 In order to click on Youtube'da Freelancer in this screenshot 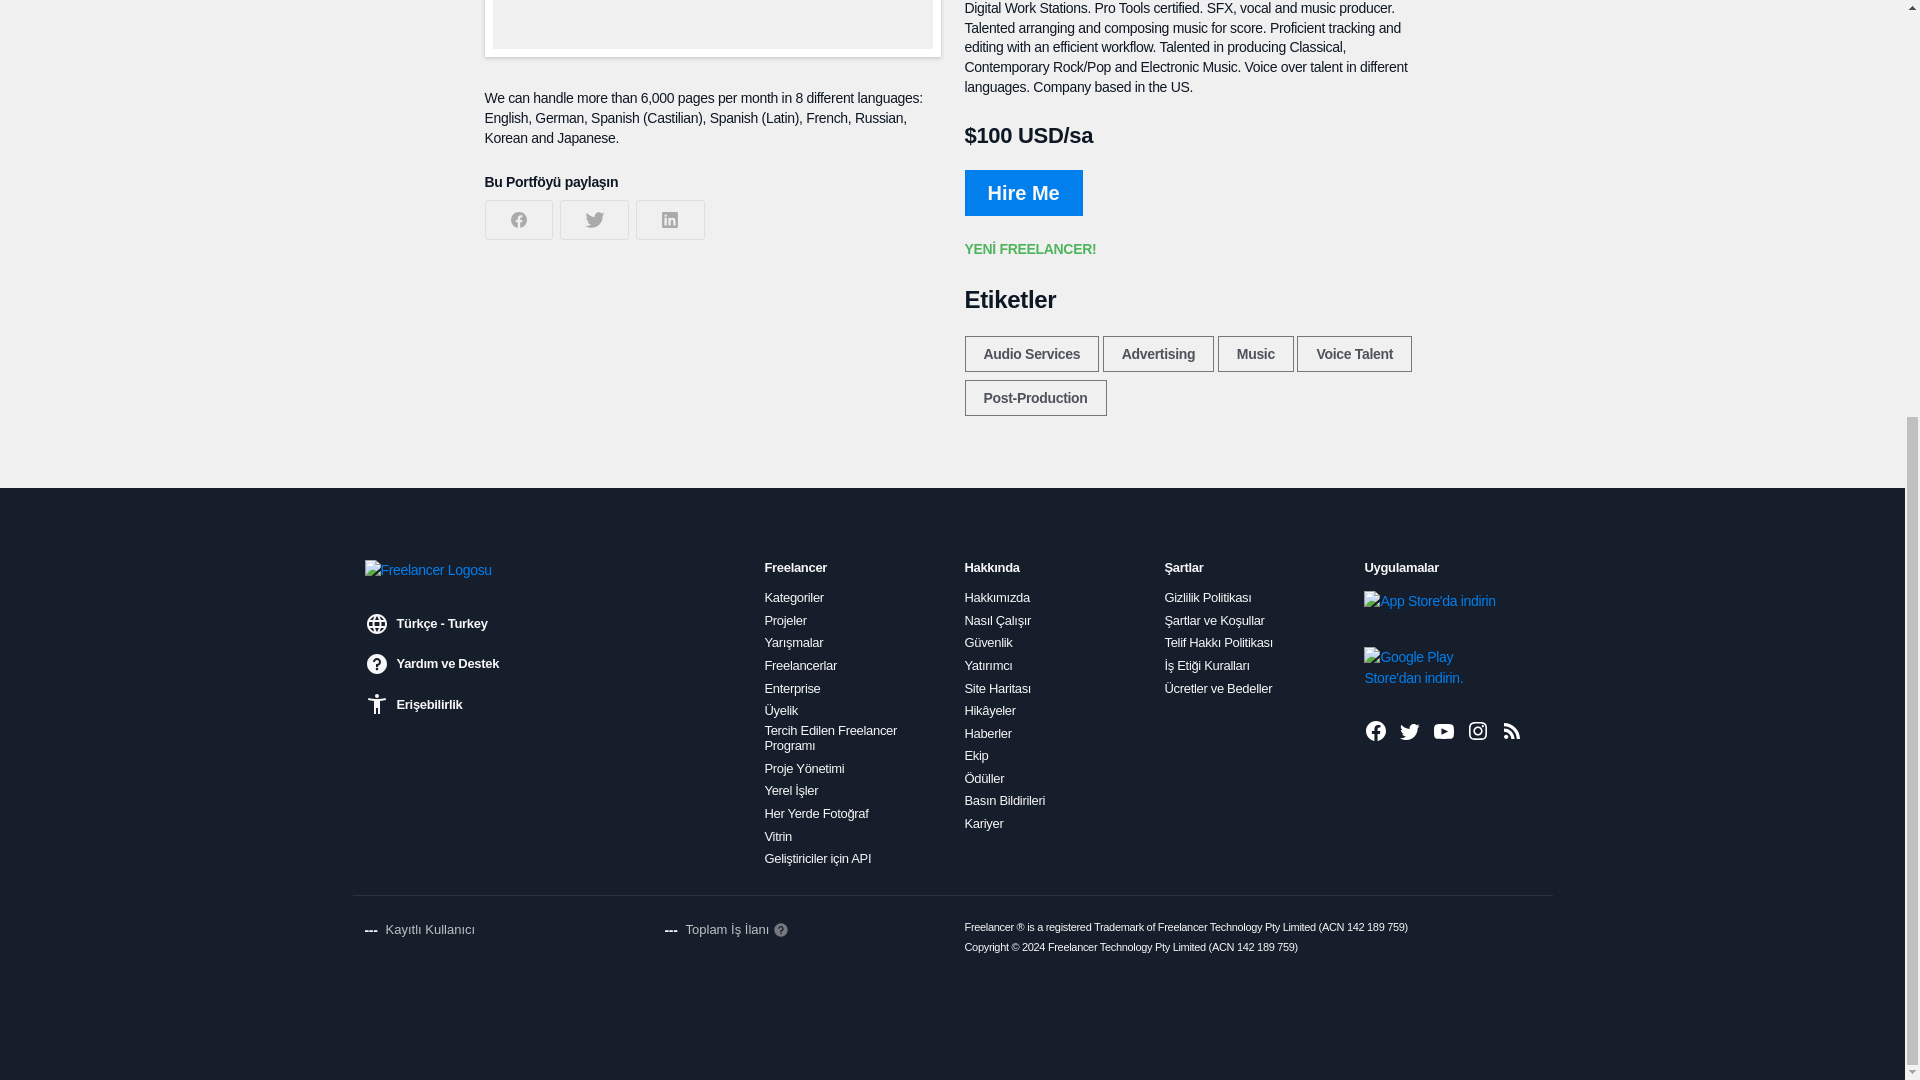, I will do `click(1444, 731)`.